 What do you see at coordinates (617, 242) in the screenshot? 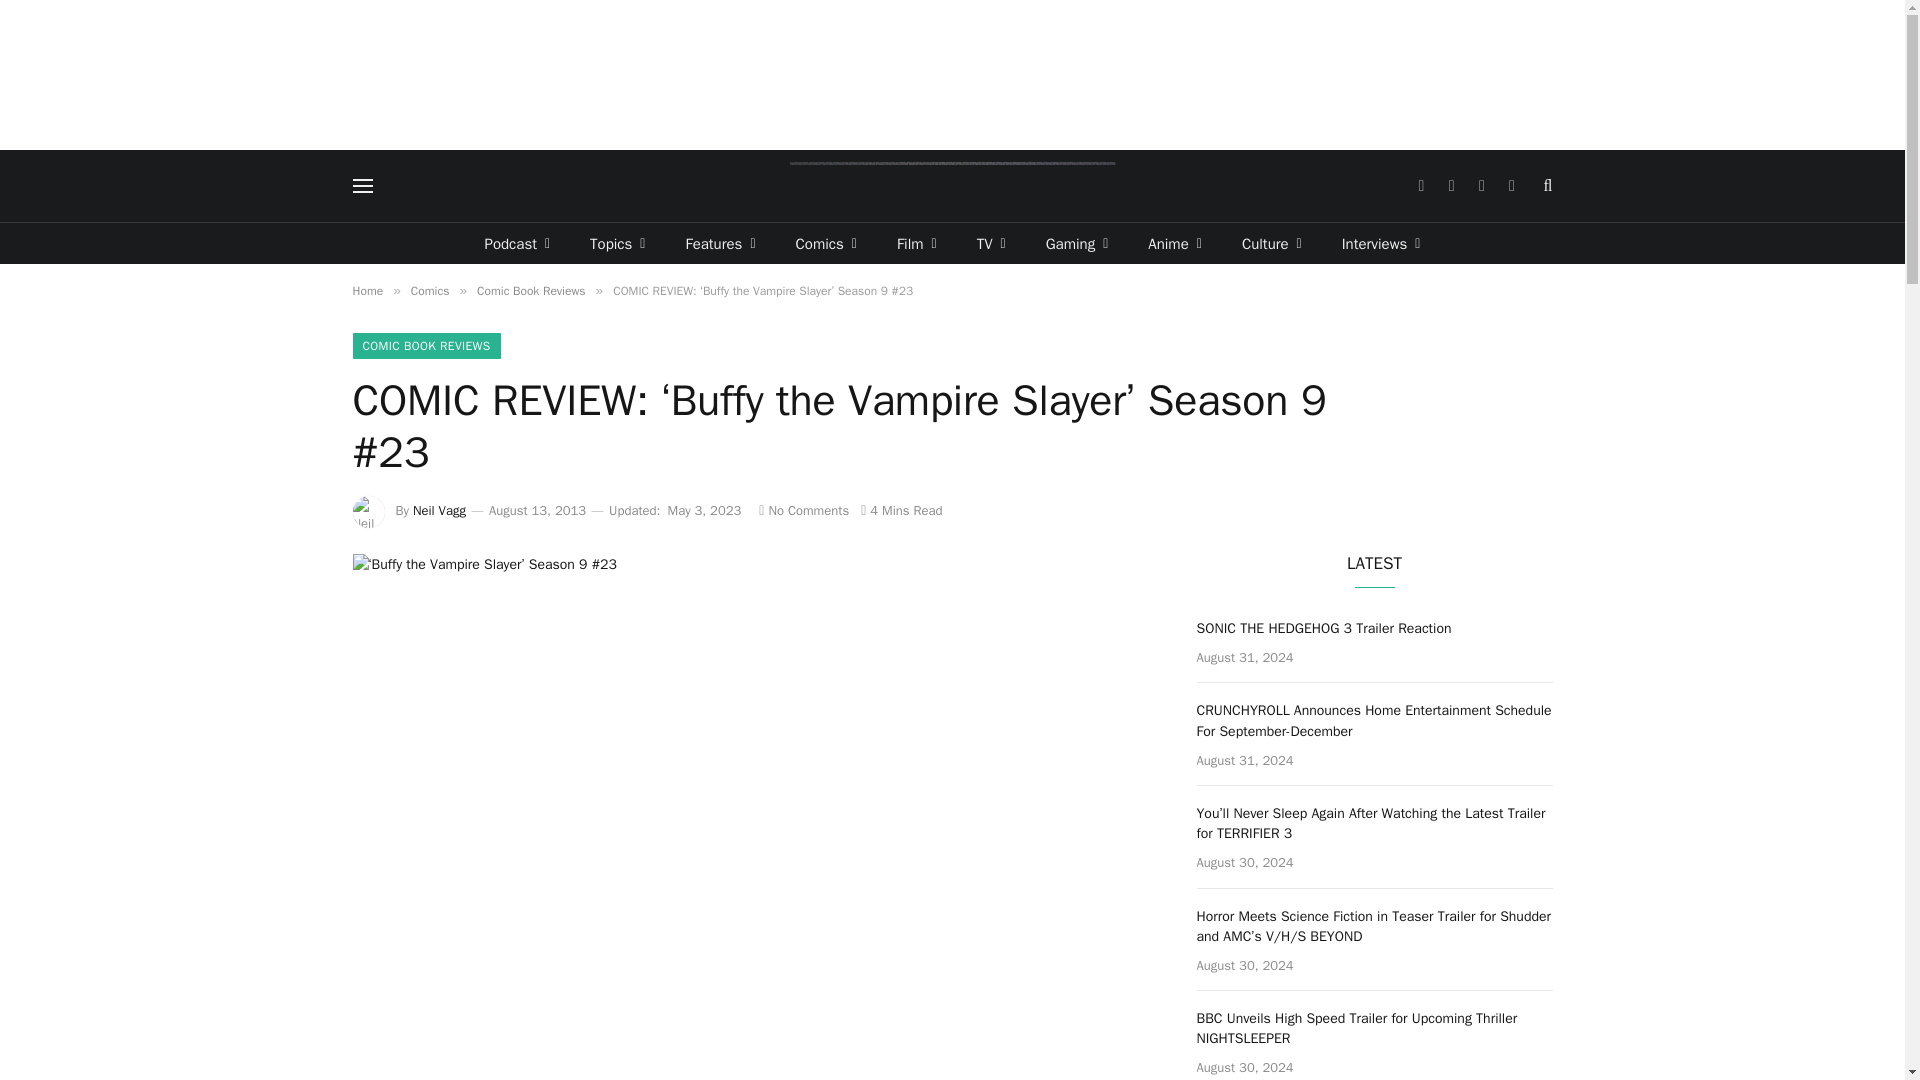
I see `Topics` at bounding box center [617, 242].